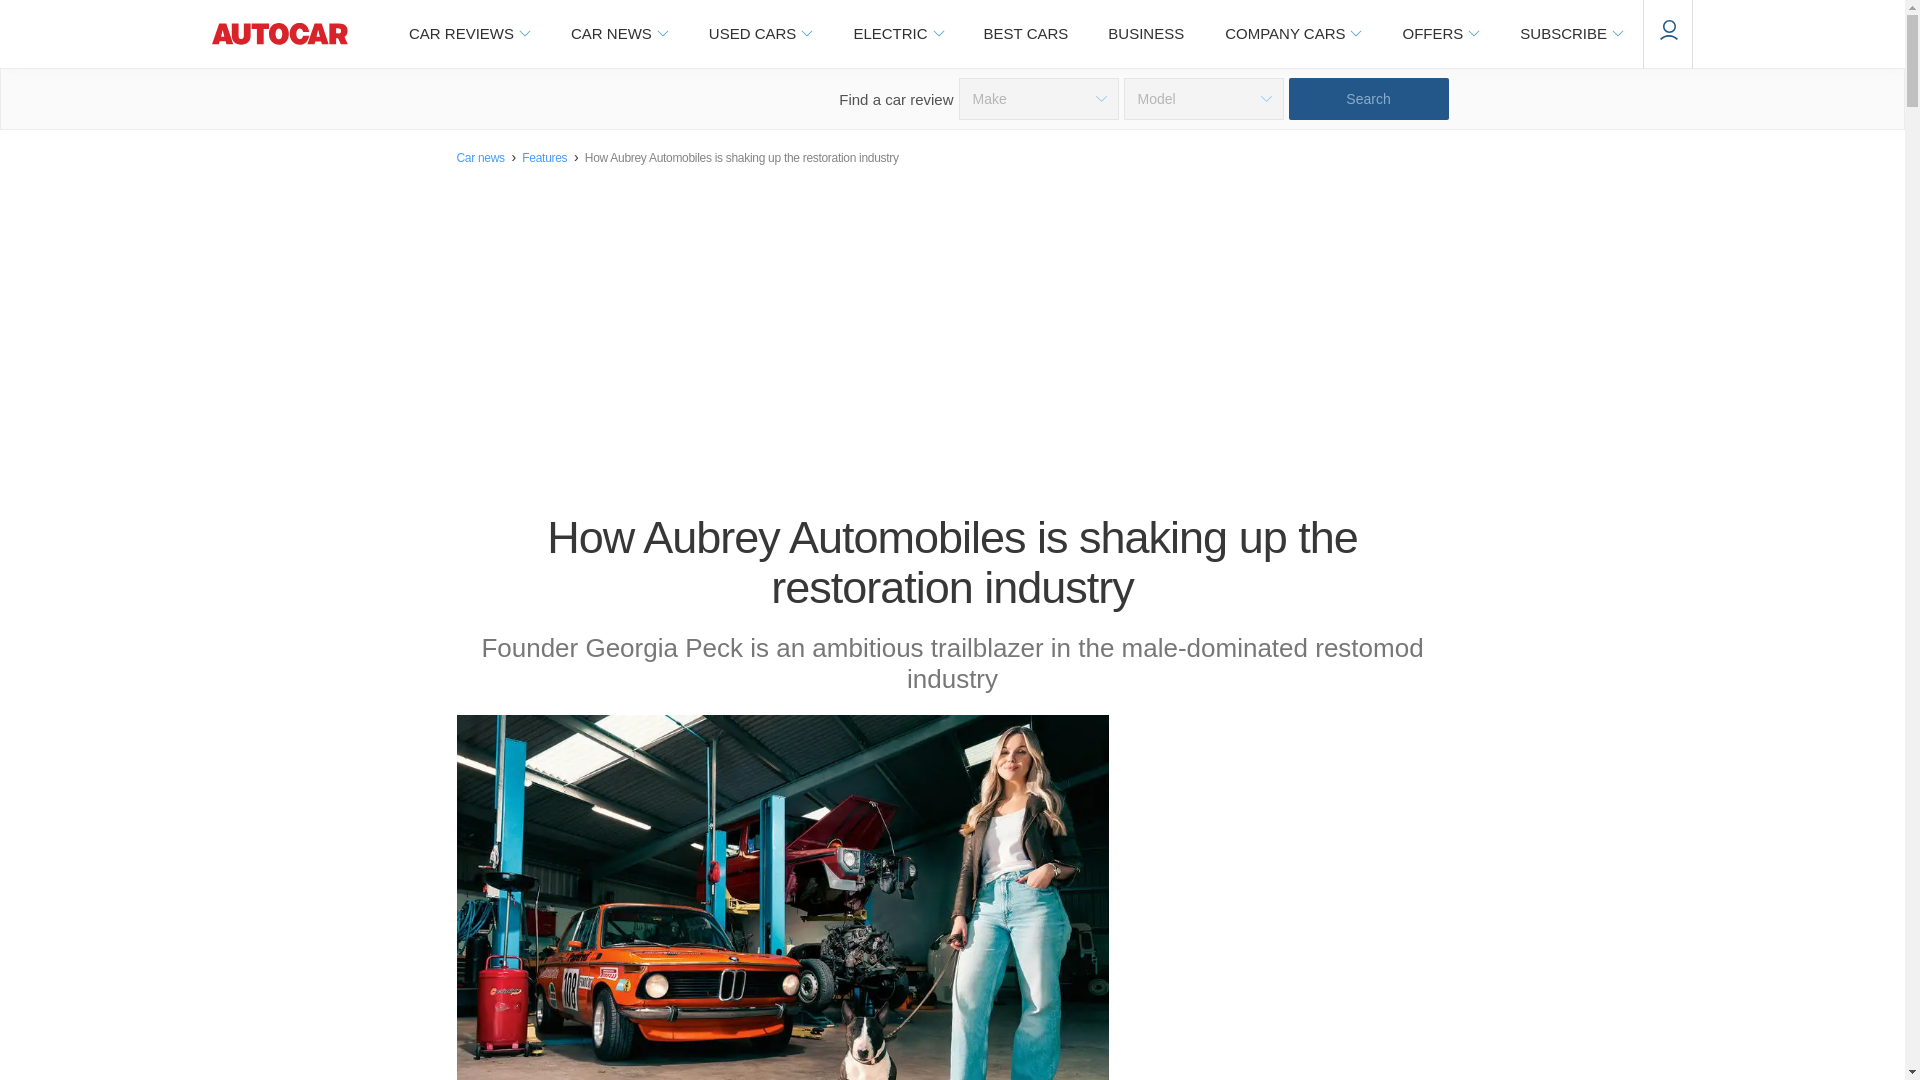 The image size is (1920, 1080). What do you see at coordinates (897, 34) in the screenshot?
I see `ELECTRIC` at bounding box center [897, 34].